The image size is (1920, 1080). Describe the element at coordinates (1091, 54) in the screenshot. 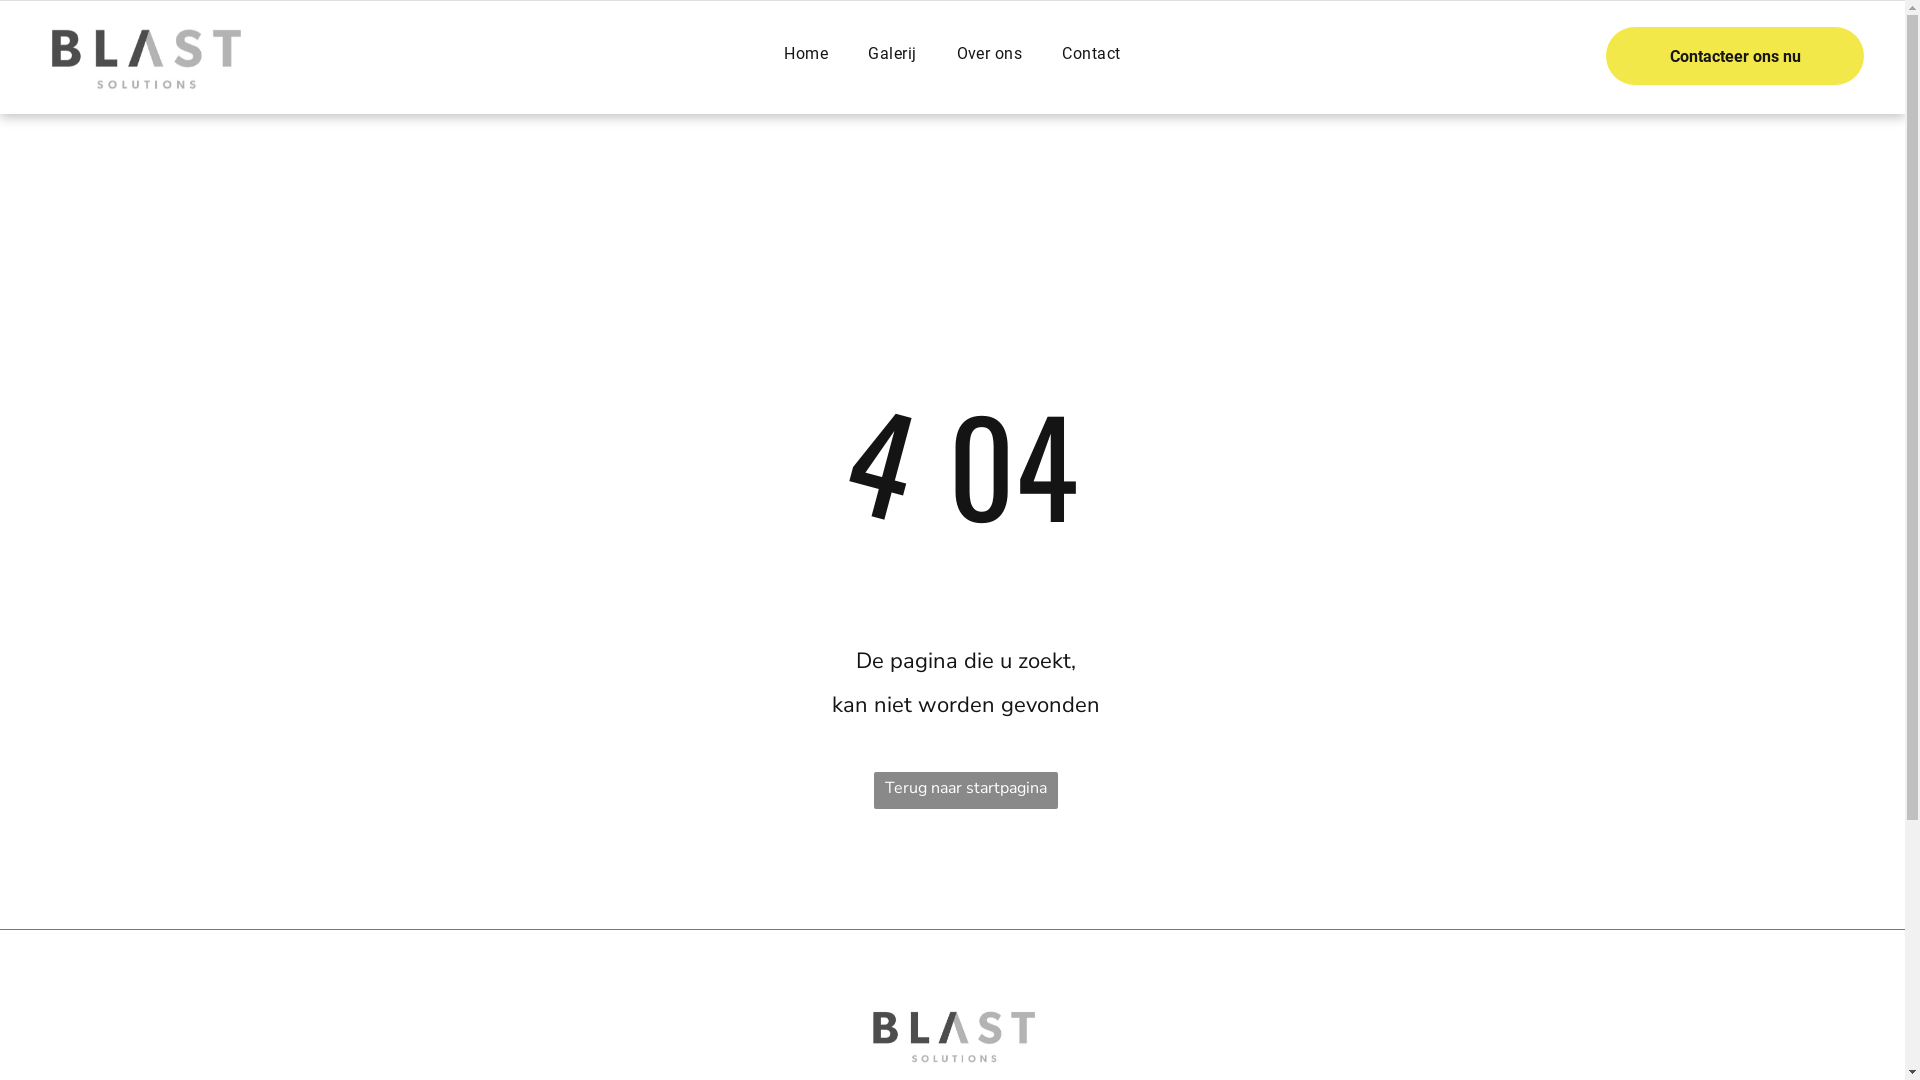

I see `Contact` at that location.